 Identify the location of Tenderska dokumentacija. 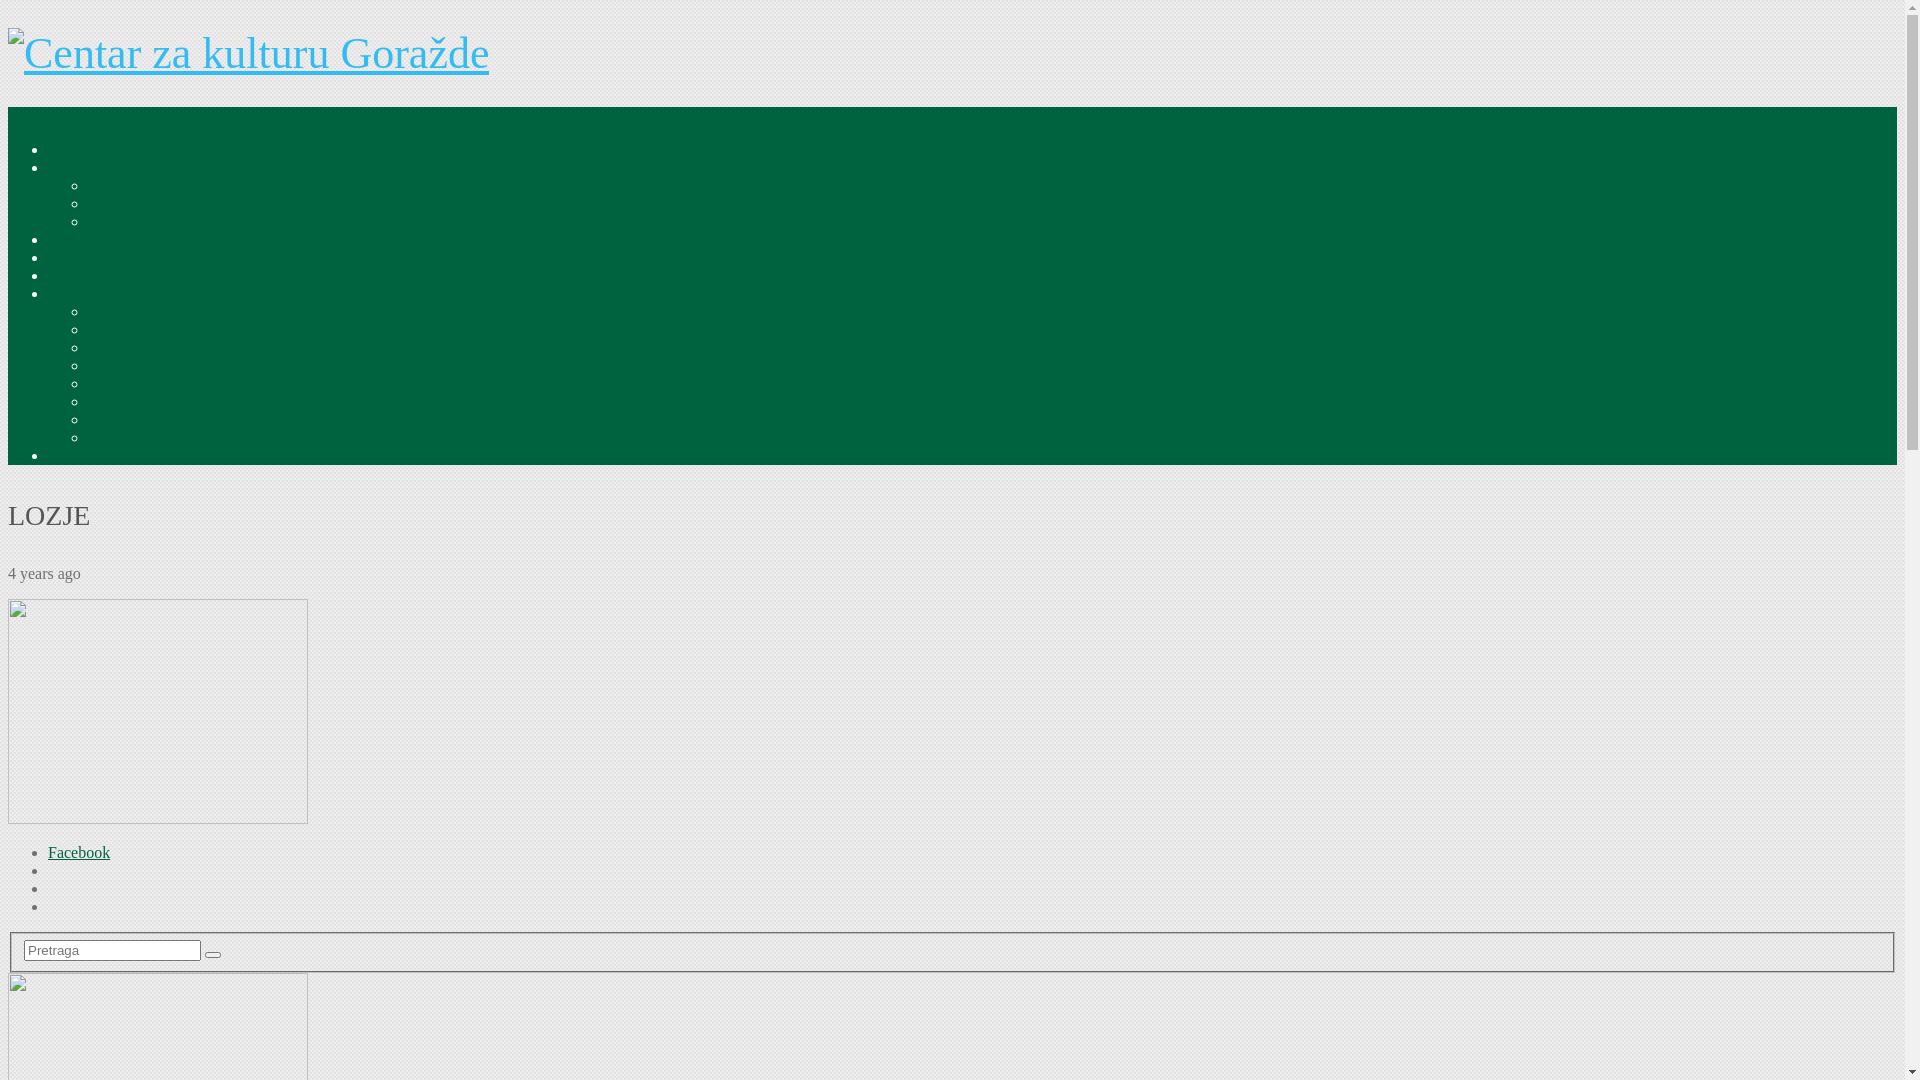
(170, 312).